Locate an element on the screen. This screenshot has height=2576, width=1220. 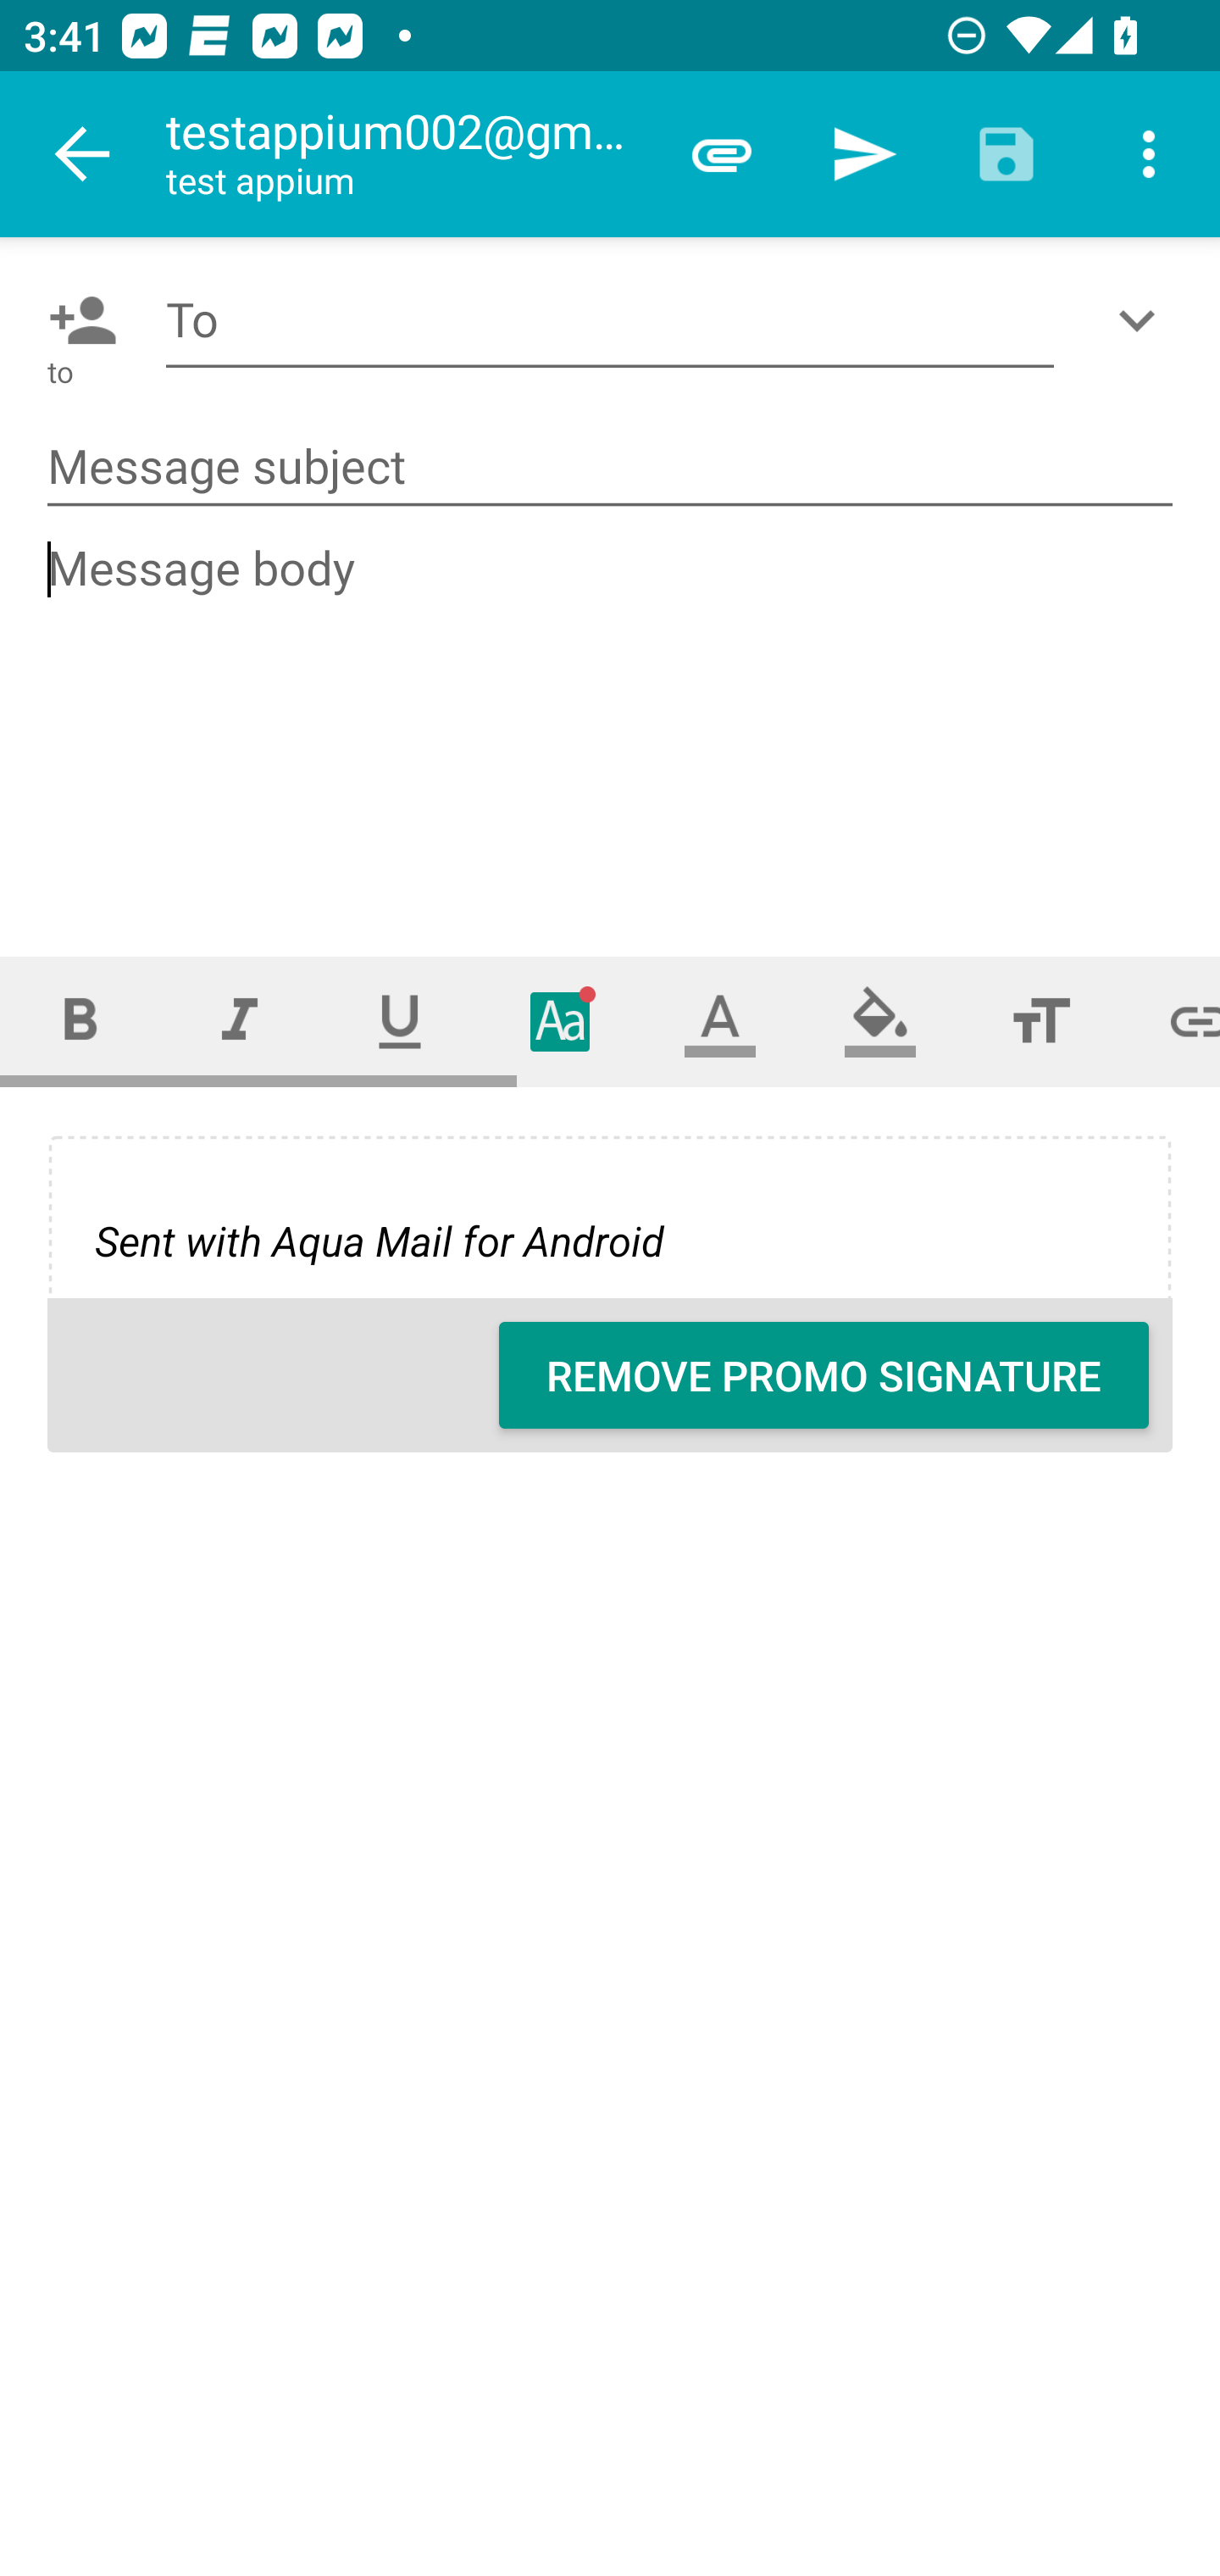
Pick contact: To is located at coordinates (76, 320).